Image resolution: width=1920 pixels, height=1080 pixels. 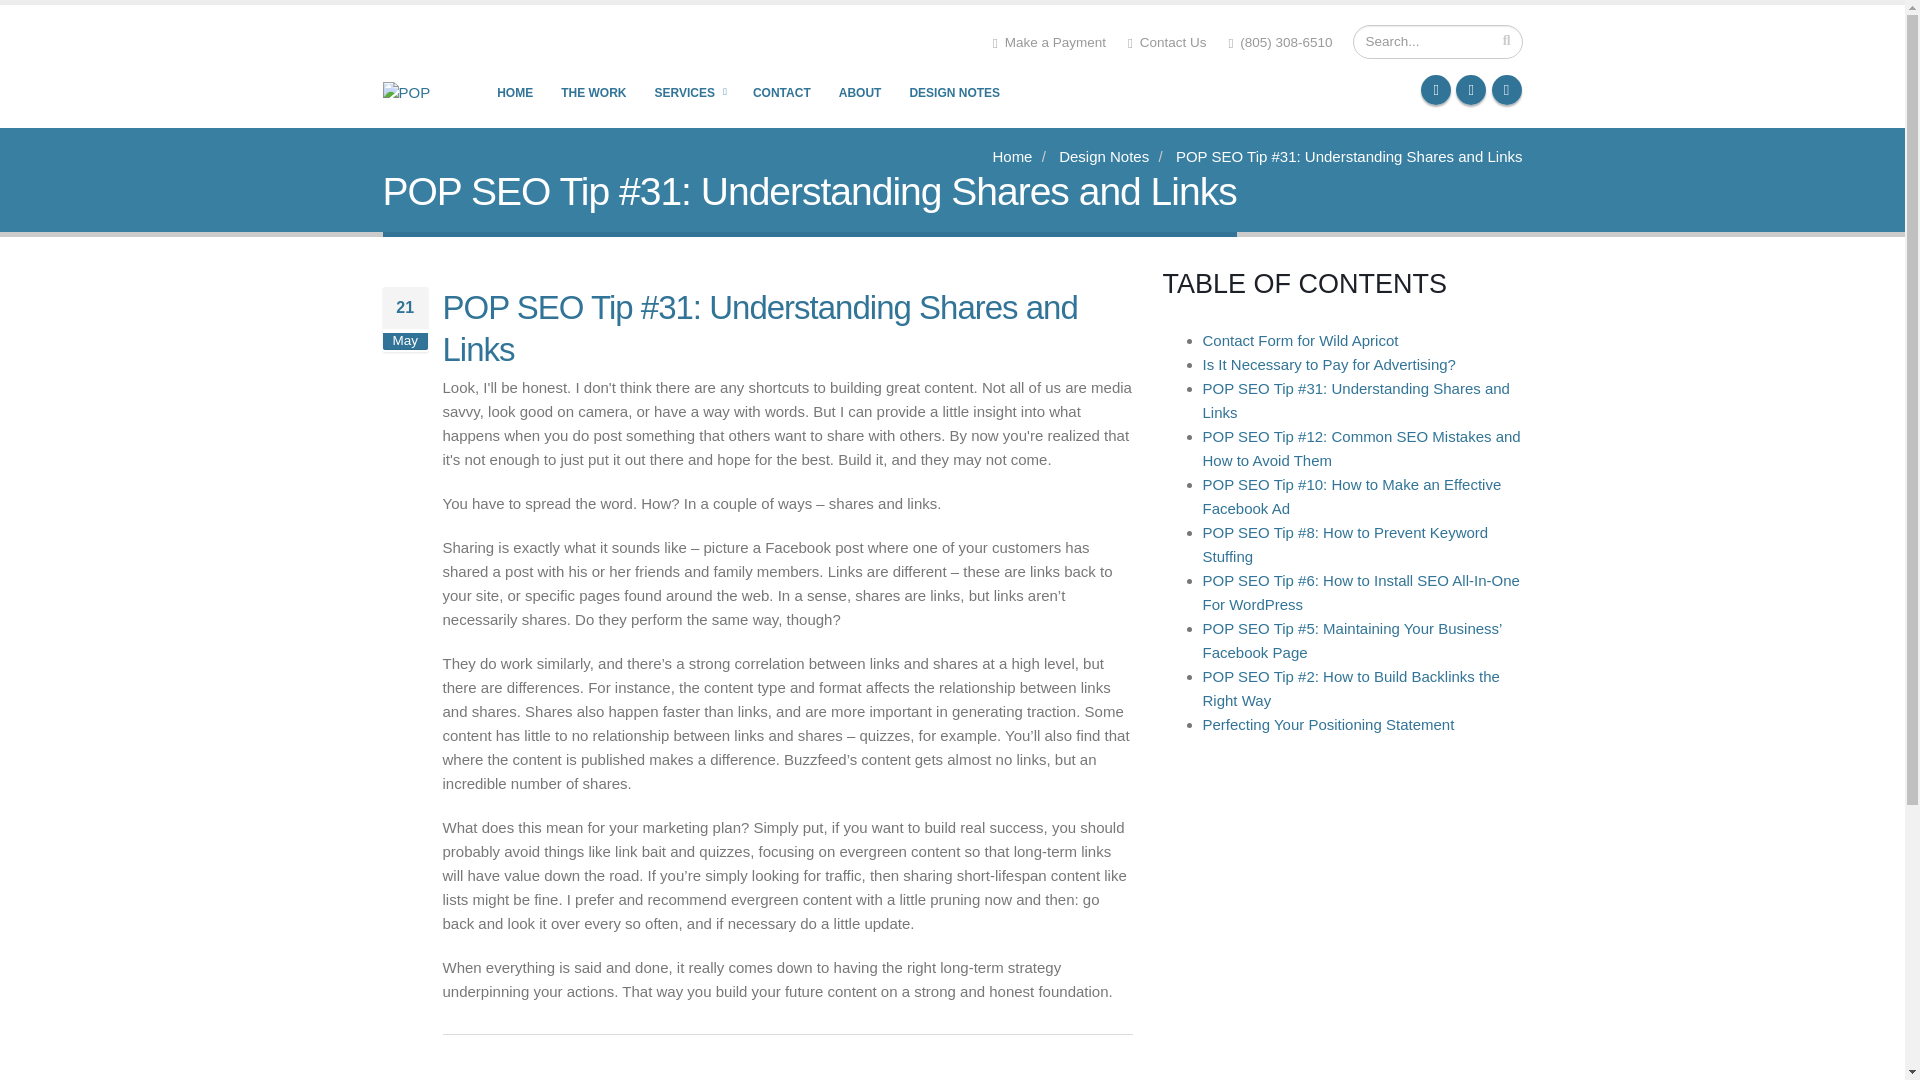 I want to click on Facebook, so click(x=1436, y=88).